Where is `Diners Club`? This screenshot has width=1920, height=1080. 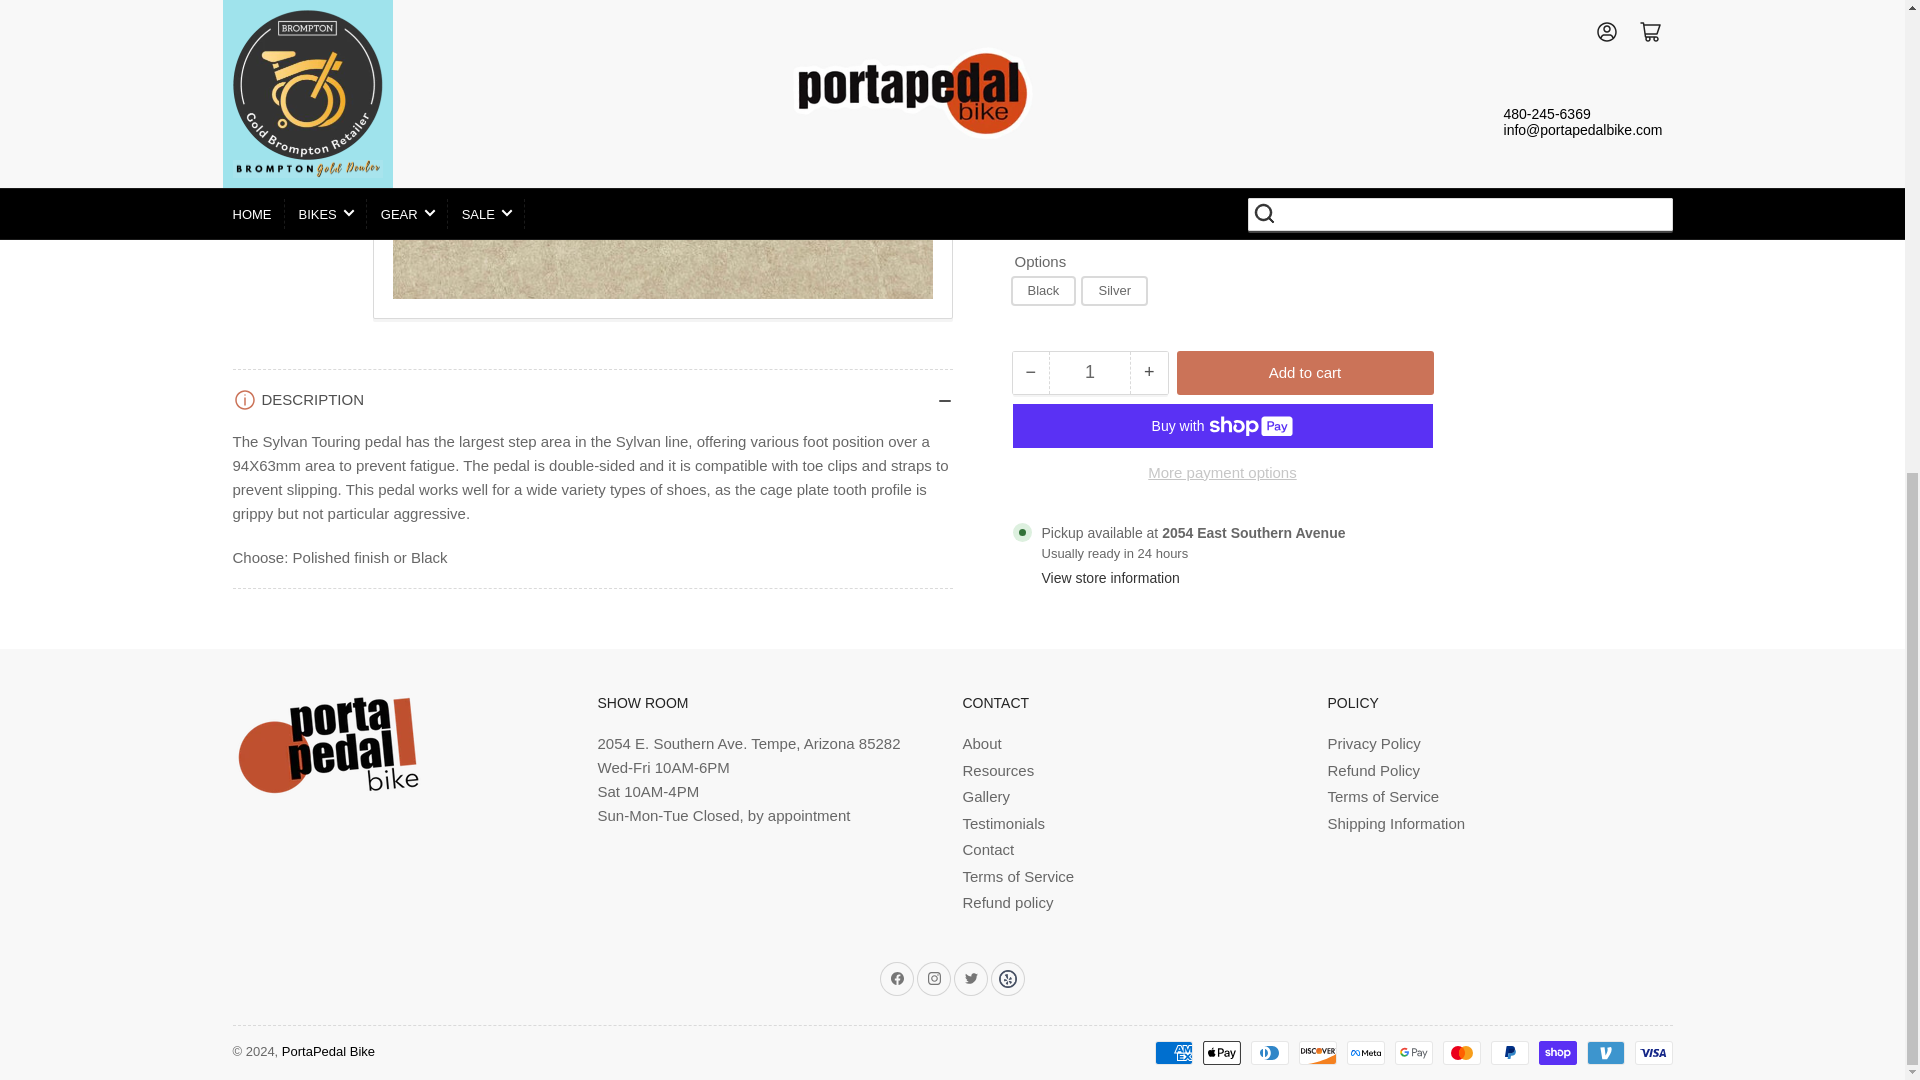 Diners Club is located at coordinates (1268, 1052).